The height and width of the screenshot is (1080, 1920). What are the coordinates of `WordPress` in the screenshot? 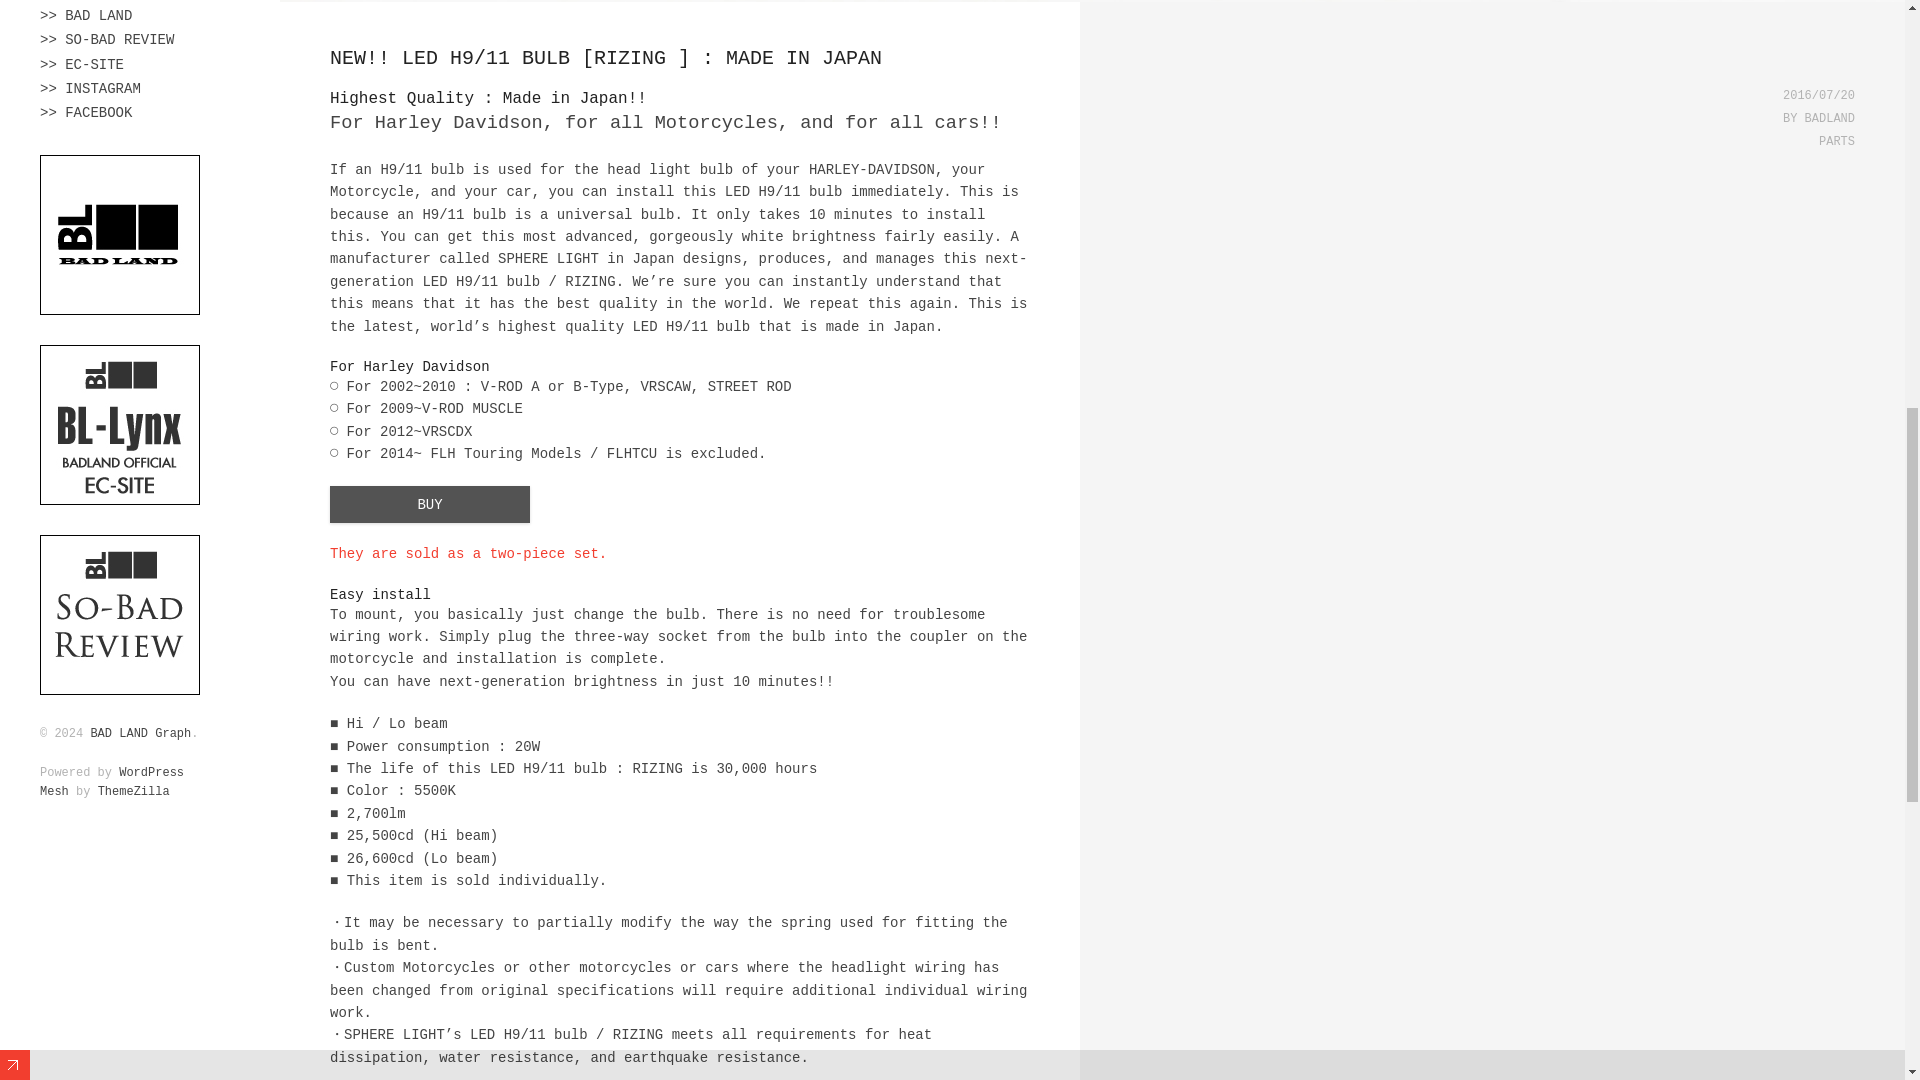 It's located at (152, 772).